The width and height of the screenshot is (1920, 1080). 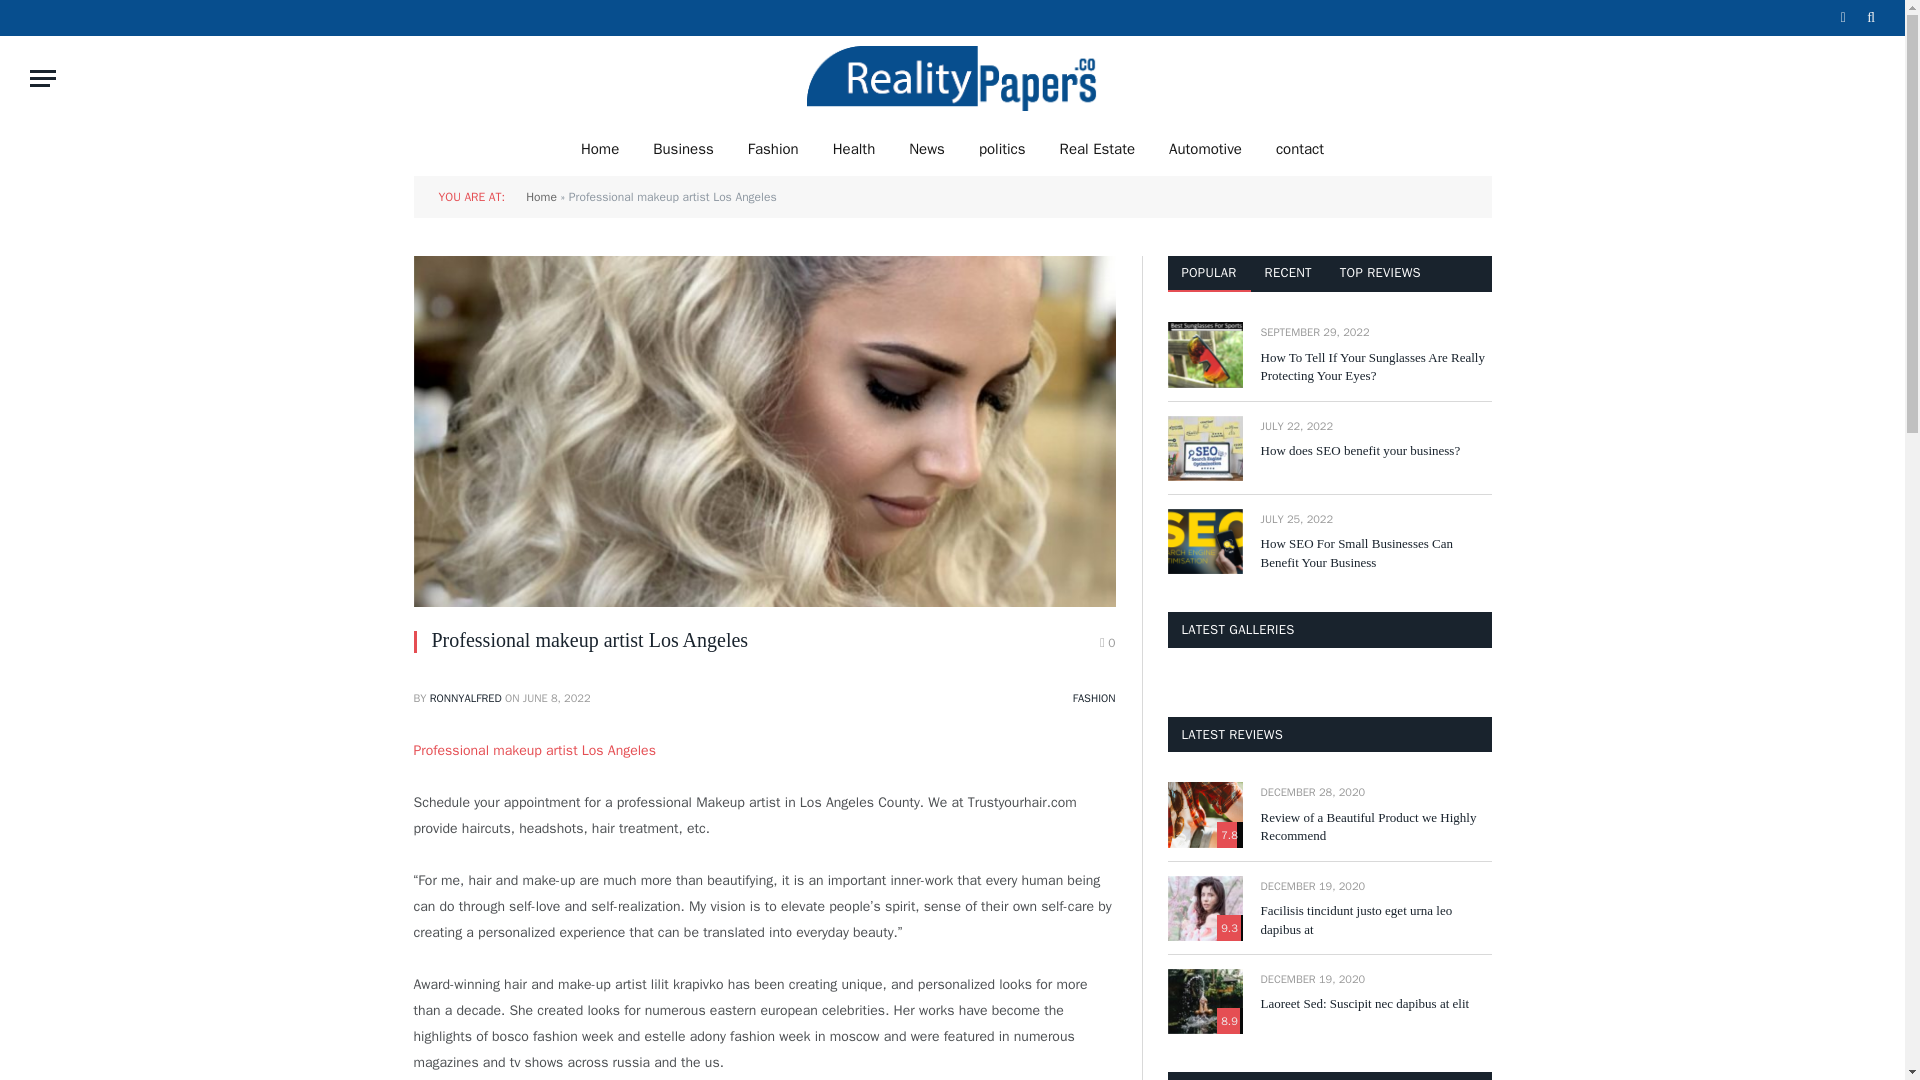 I want to click on RONNYALFRED, so click(x=466, y=698).